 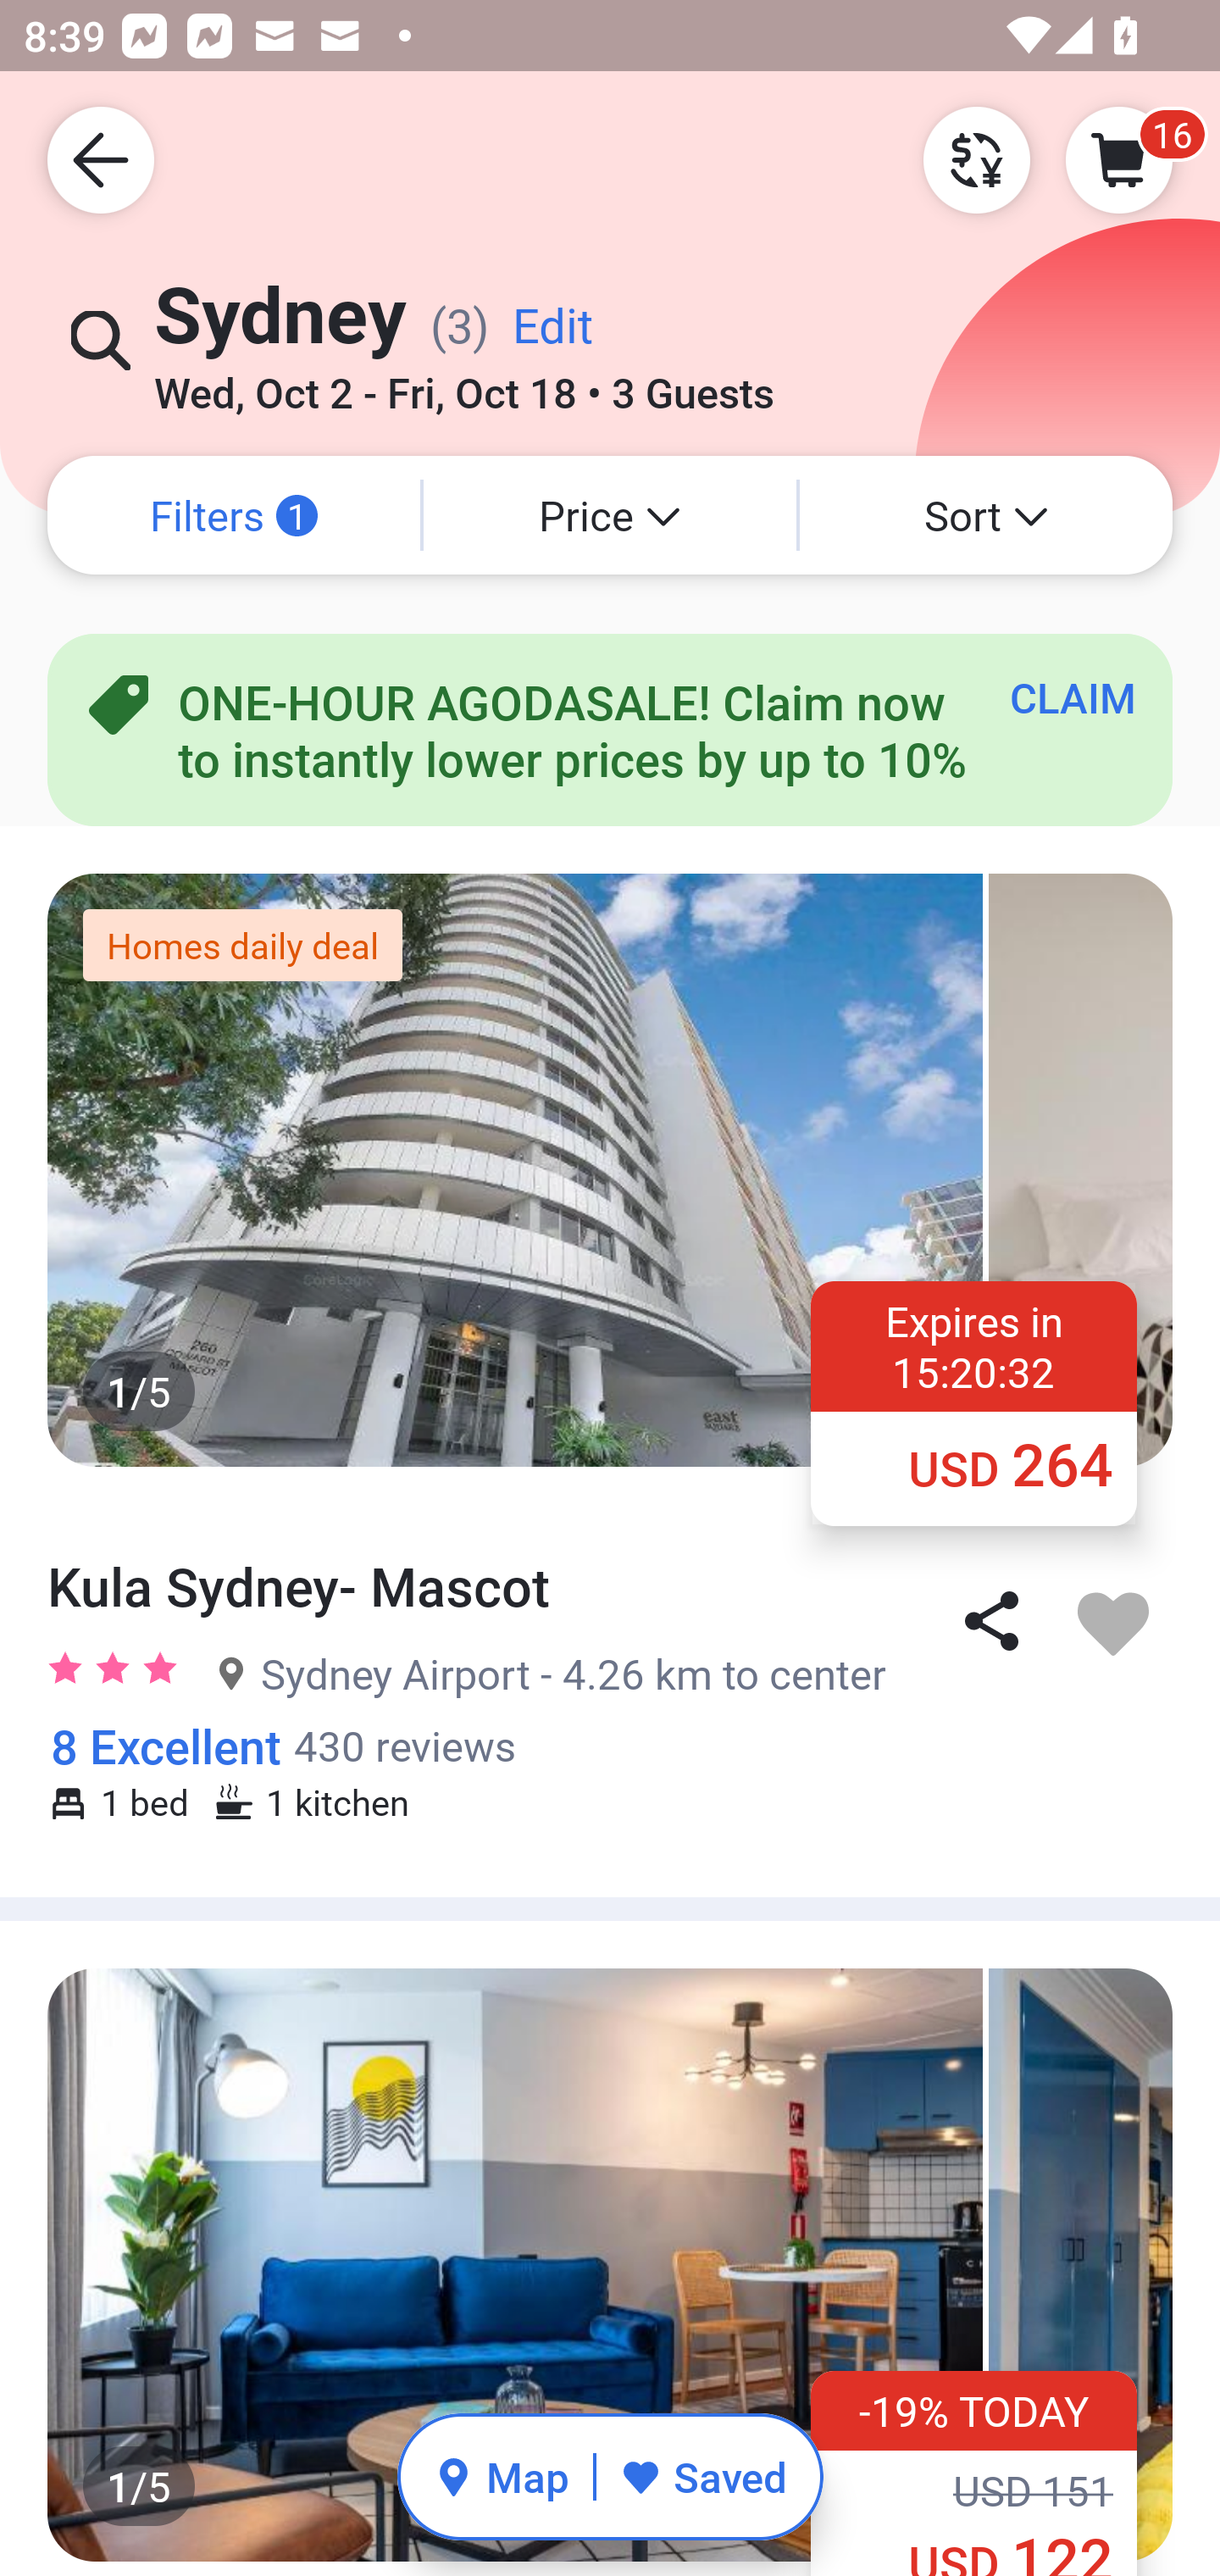 What do you see at coordinates (610, 2264) in the screenshot?
I see `1/5` at bounding box center [610, 2264].